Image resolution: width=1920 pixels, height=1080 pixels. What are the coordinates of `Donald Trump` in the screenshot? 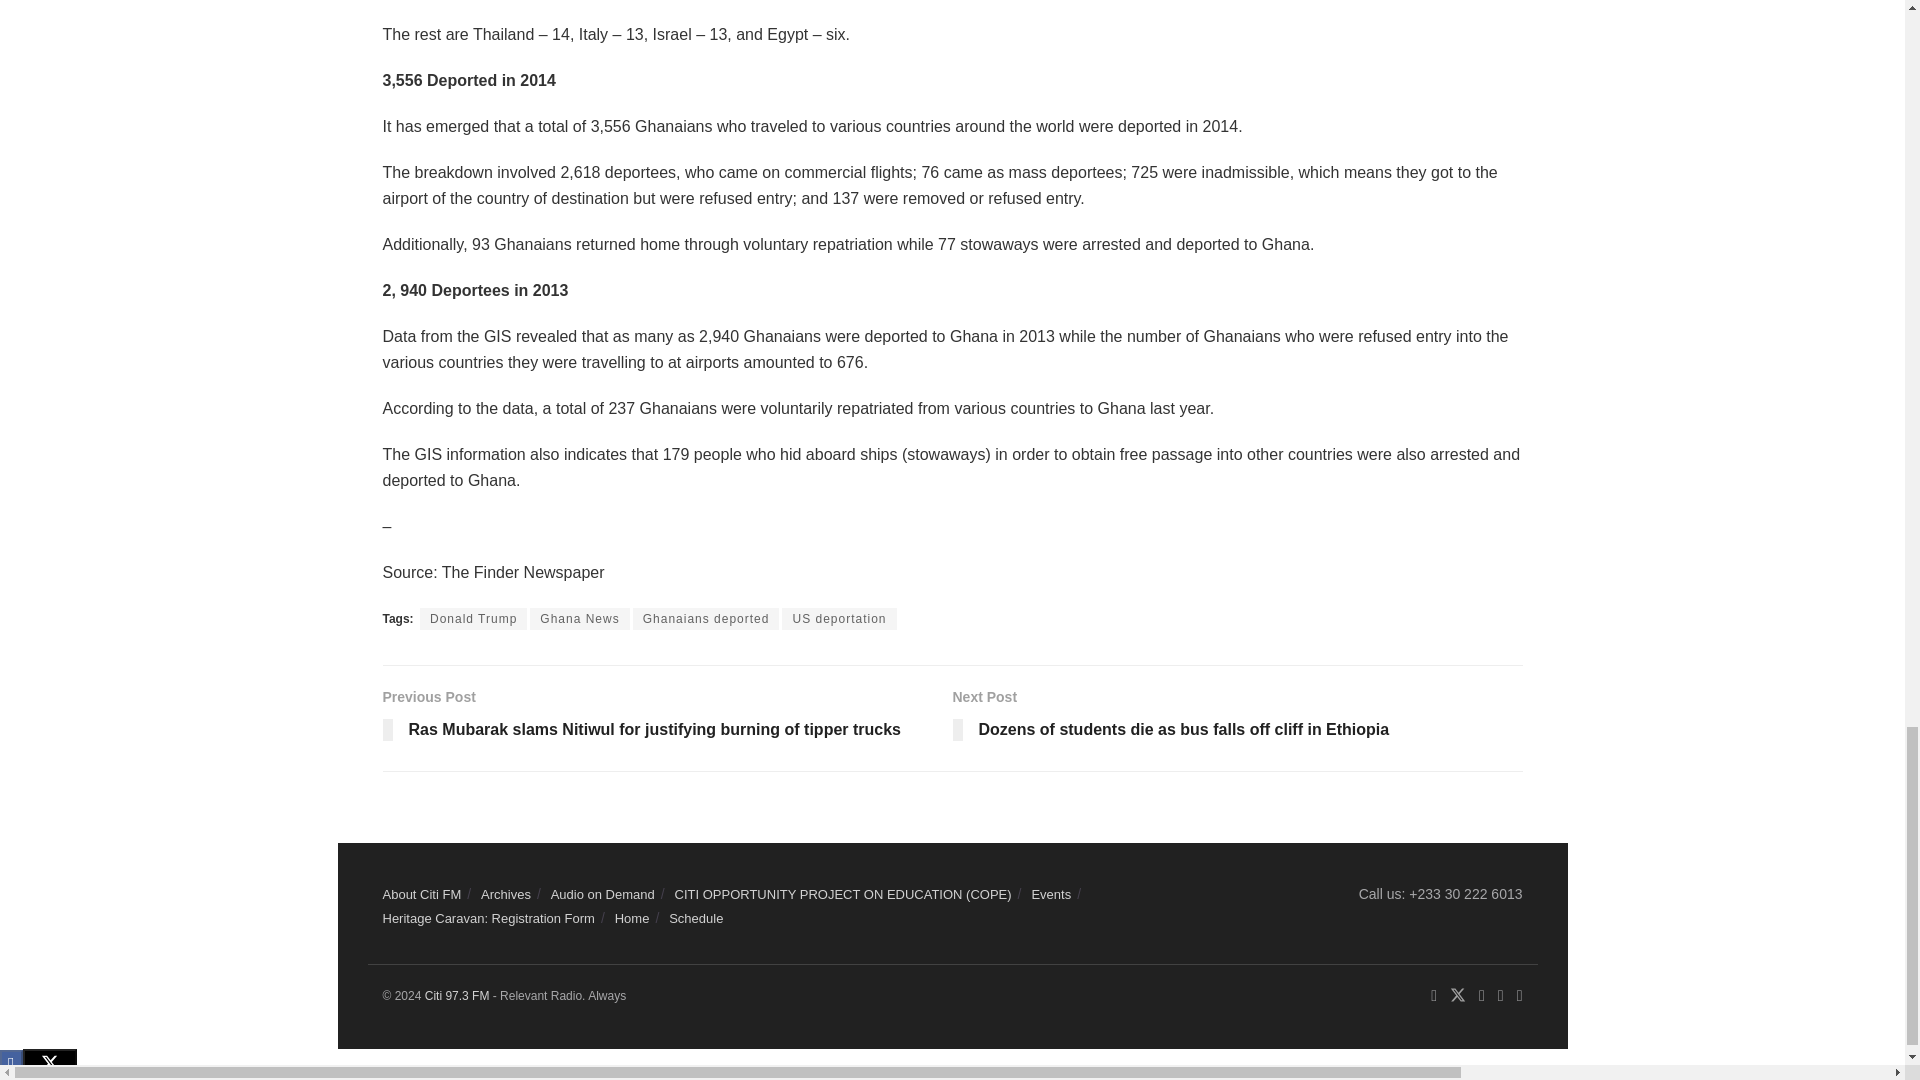 It's located at (473, 618).